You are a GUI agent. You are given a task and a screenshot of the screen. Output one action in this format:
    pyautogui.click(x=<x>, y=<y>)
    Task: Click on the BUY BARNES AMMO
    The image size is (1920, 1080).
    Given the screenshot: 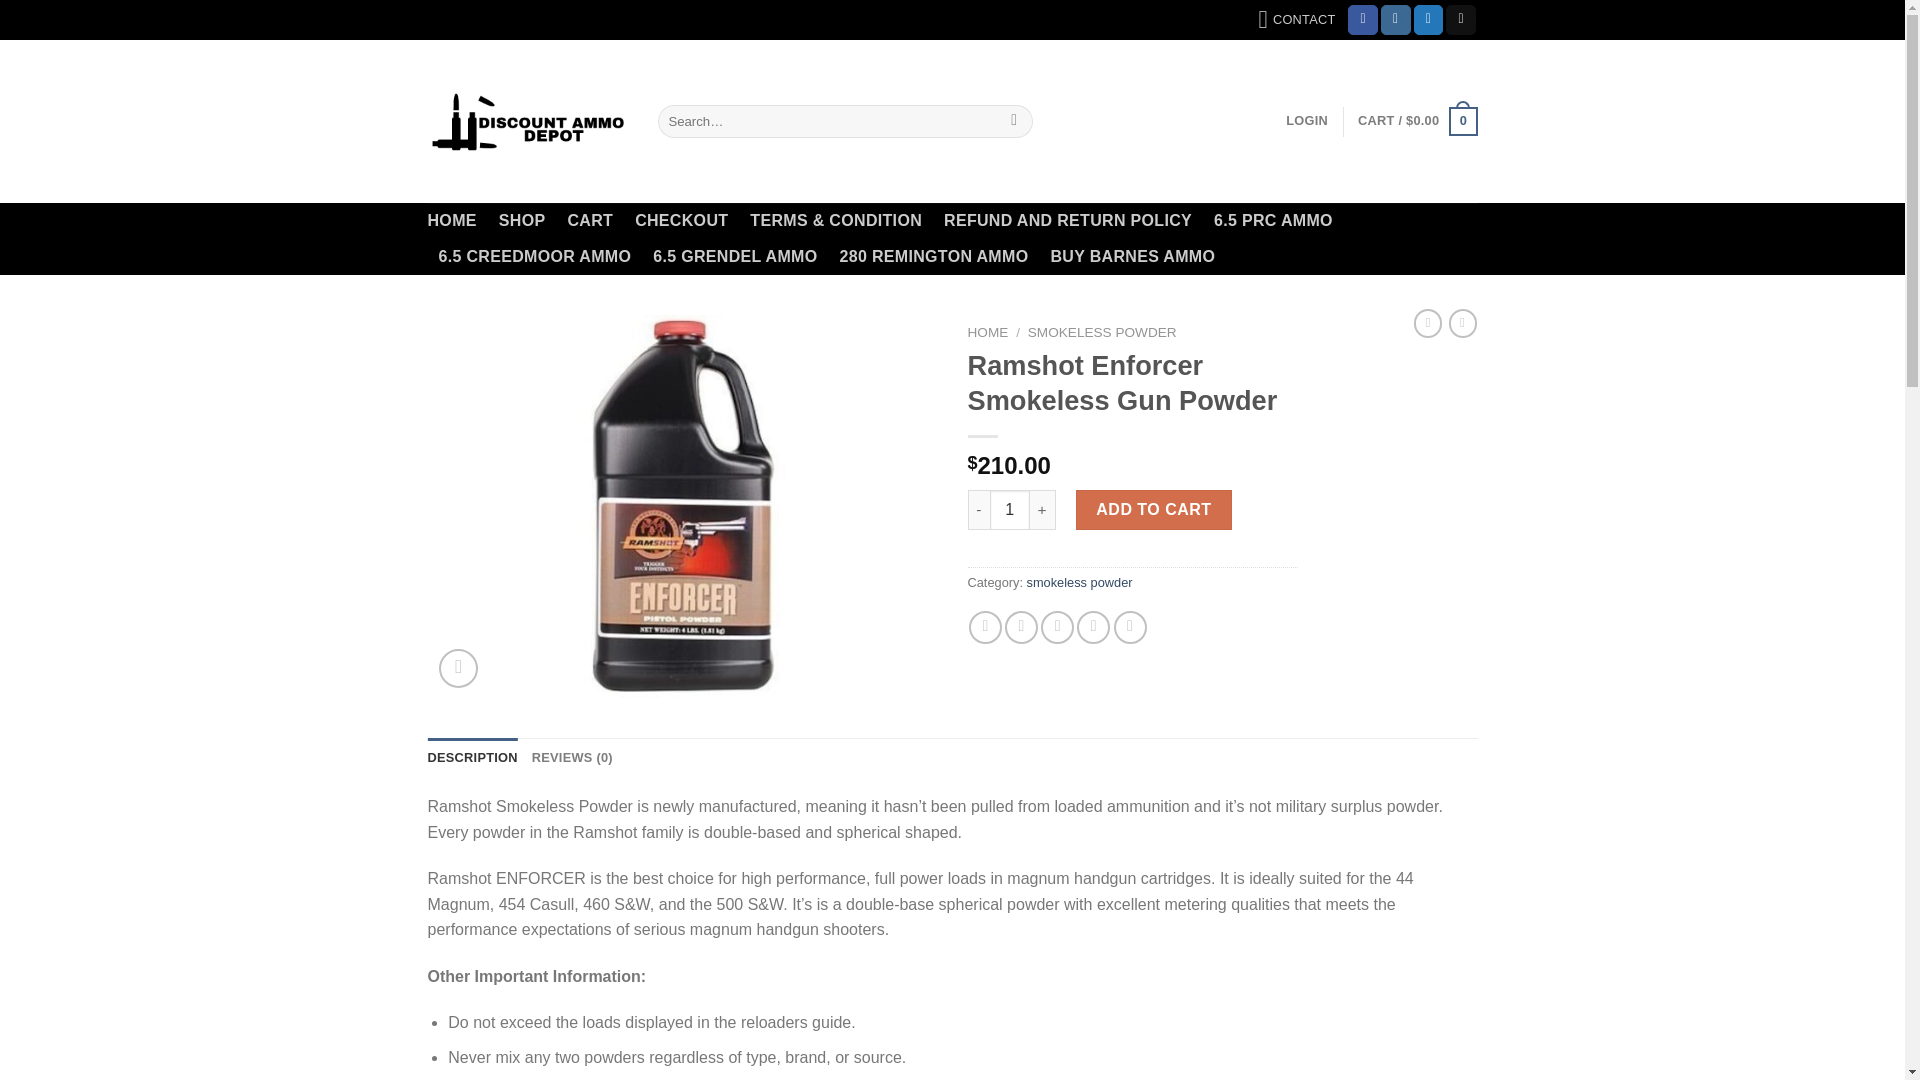 What is the action you would take?
    pyautogui.click(x=1132, y=256)
    